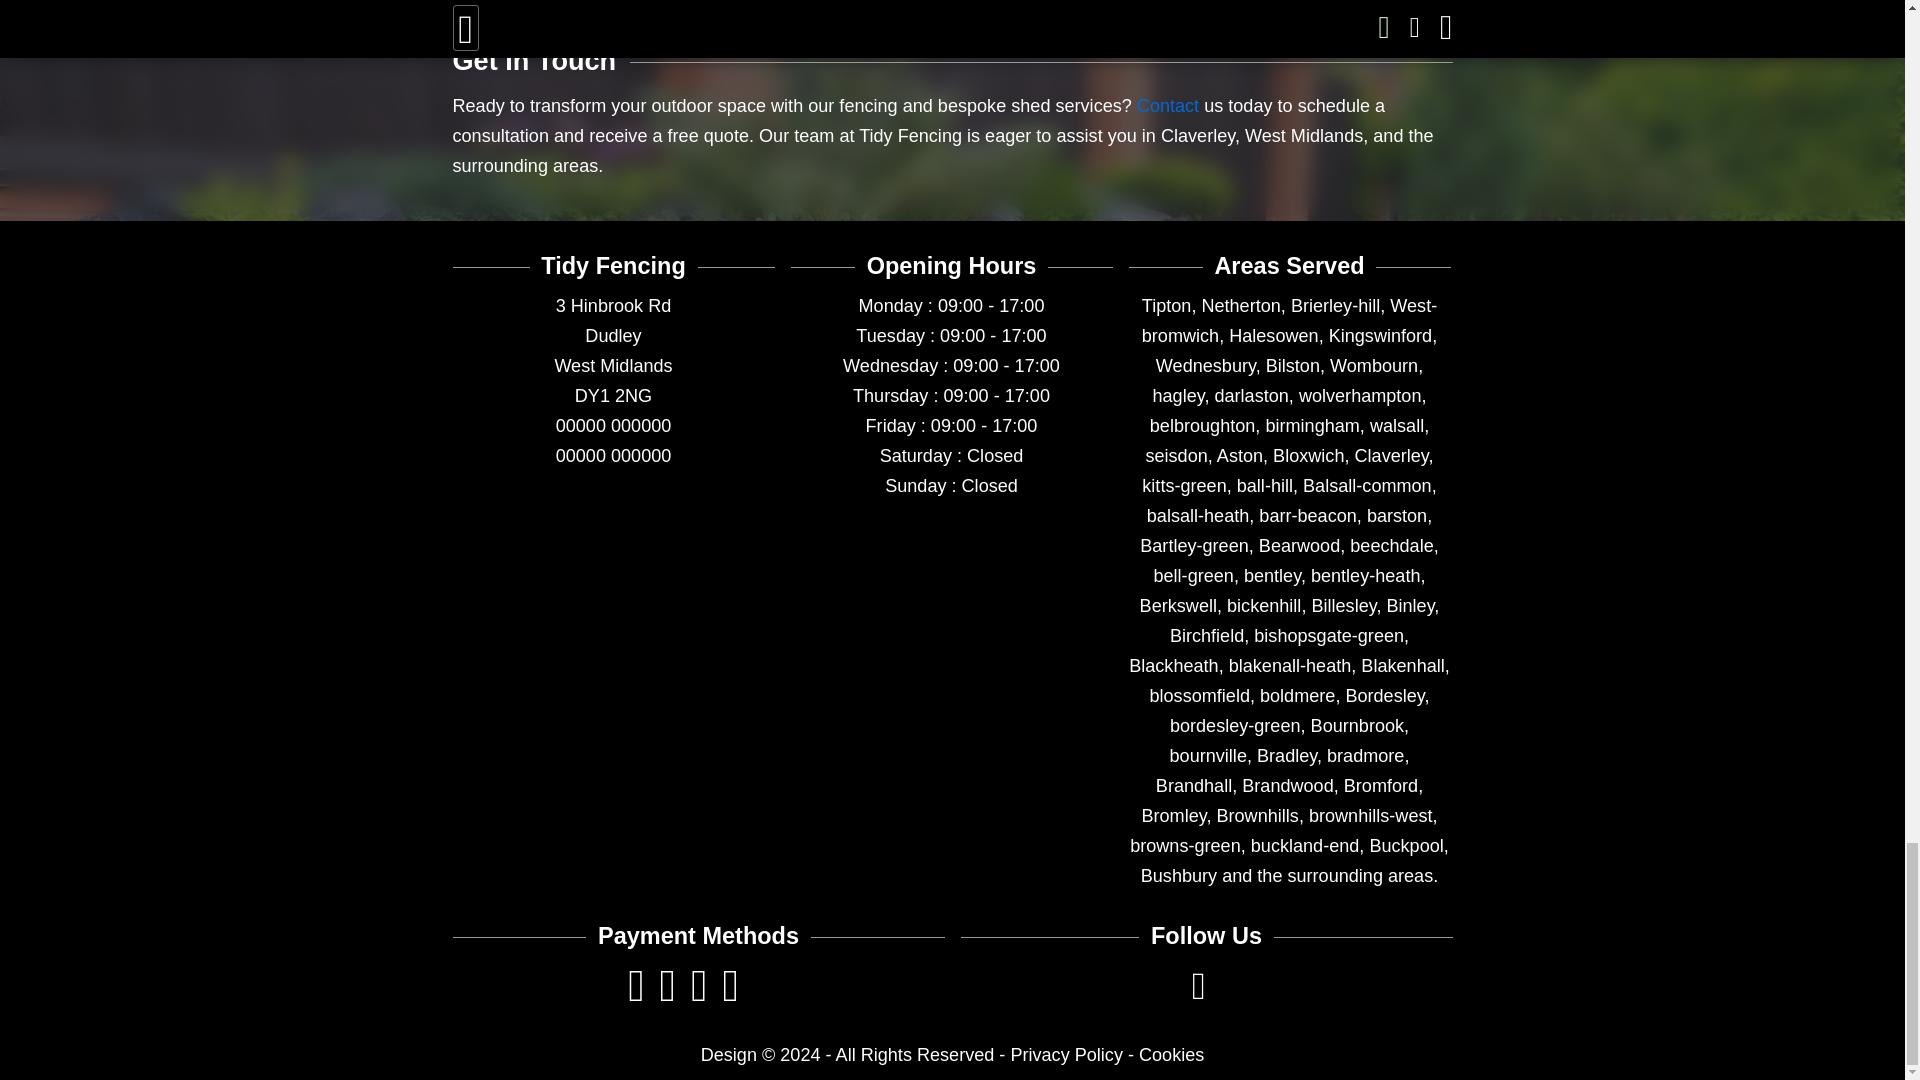 The height and width of the screenshot is (1080, 1920). I want to click on Bilston, so click(1292, 366).